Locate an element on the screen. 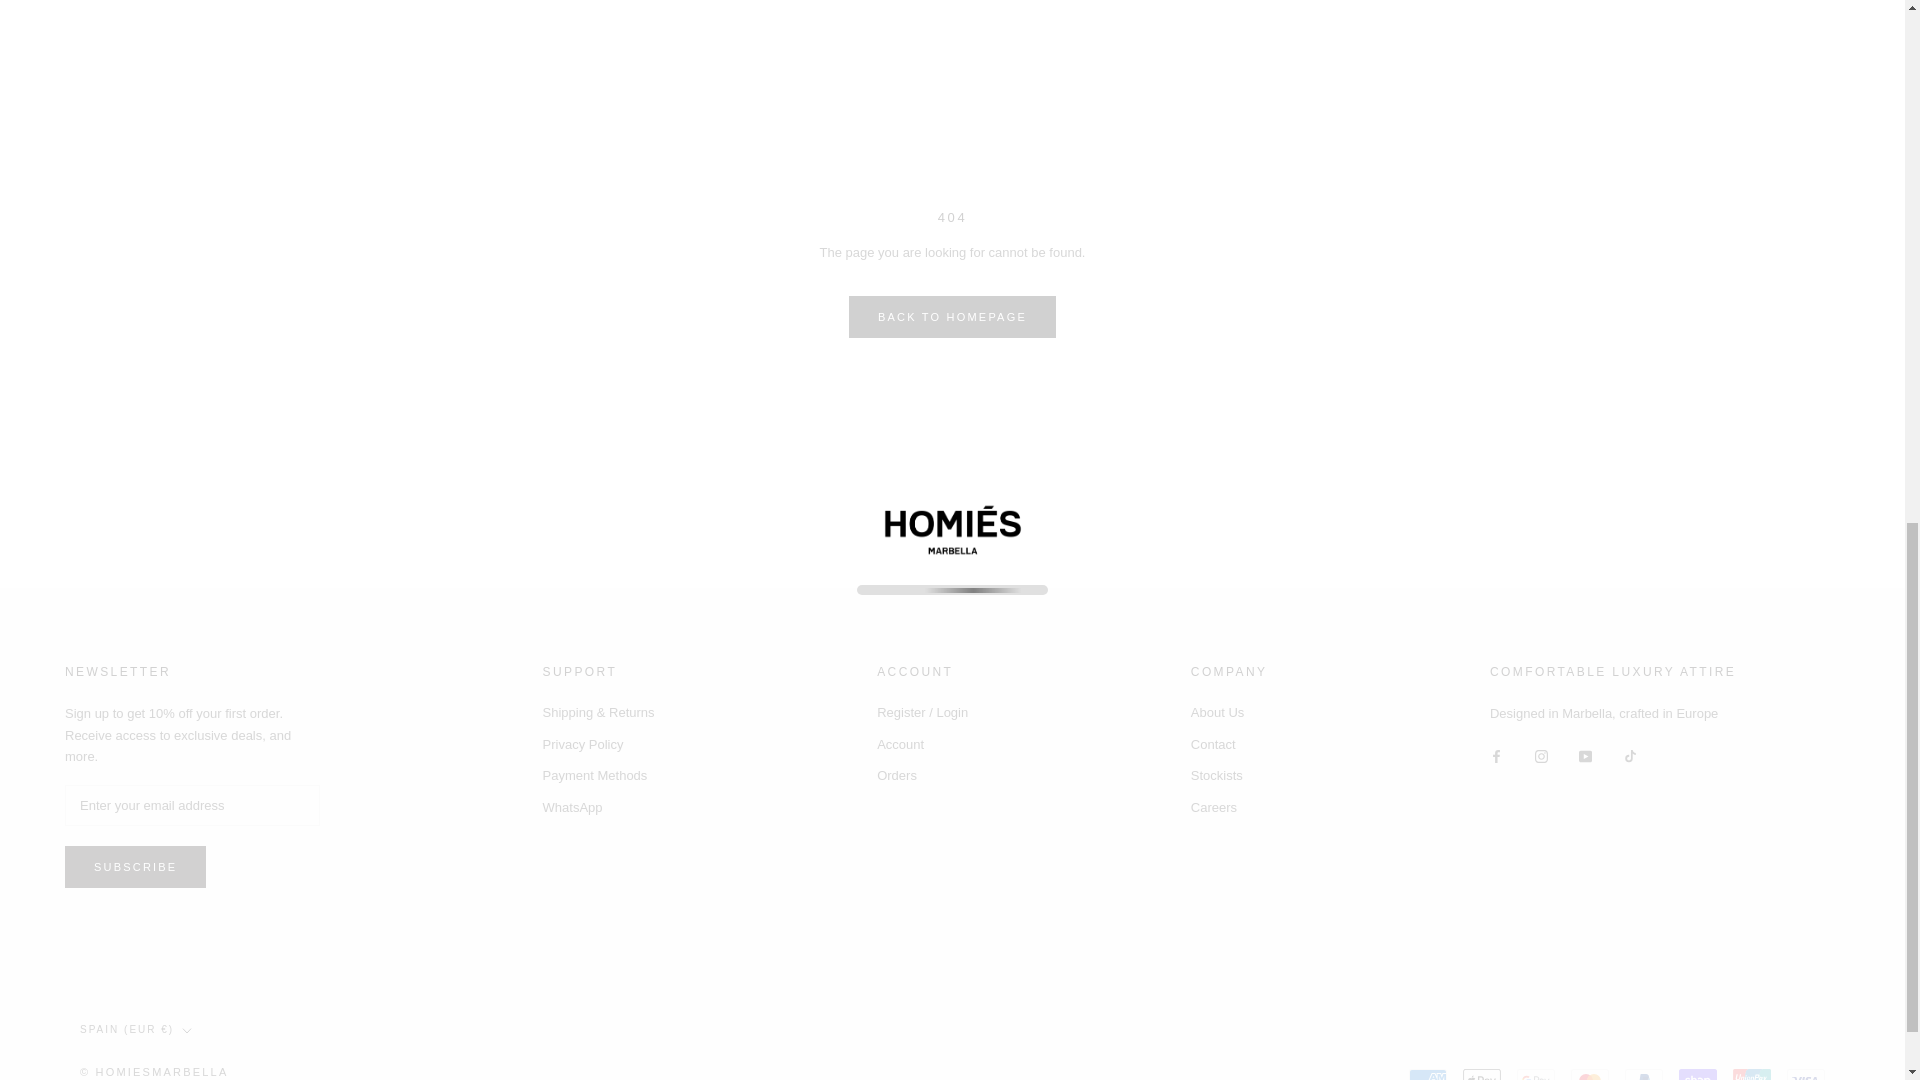 The height and width of the screenshot is (1080, 1920). Shop Pay is located at coordinates (1697, 1074).